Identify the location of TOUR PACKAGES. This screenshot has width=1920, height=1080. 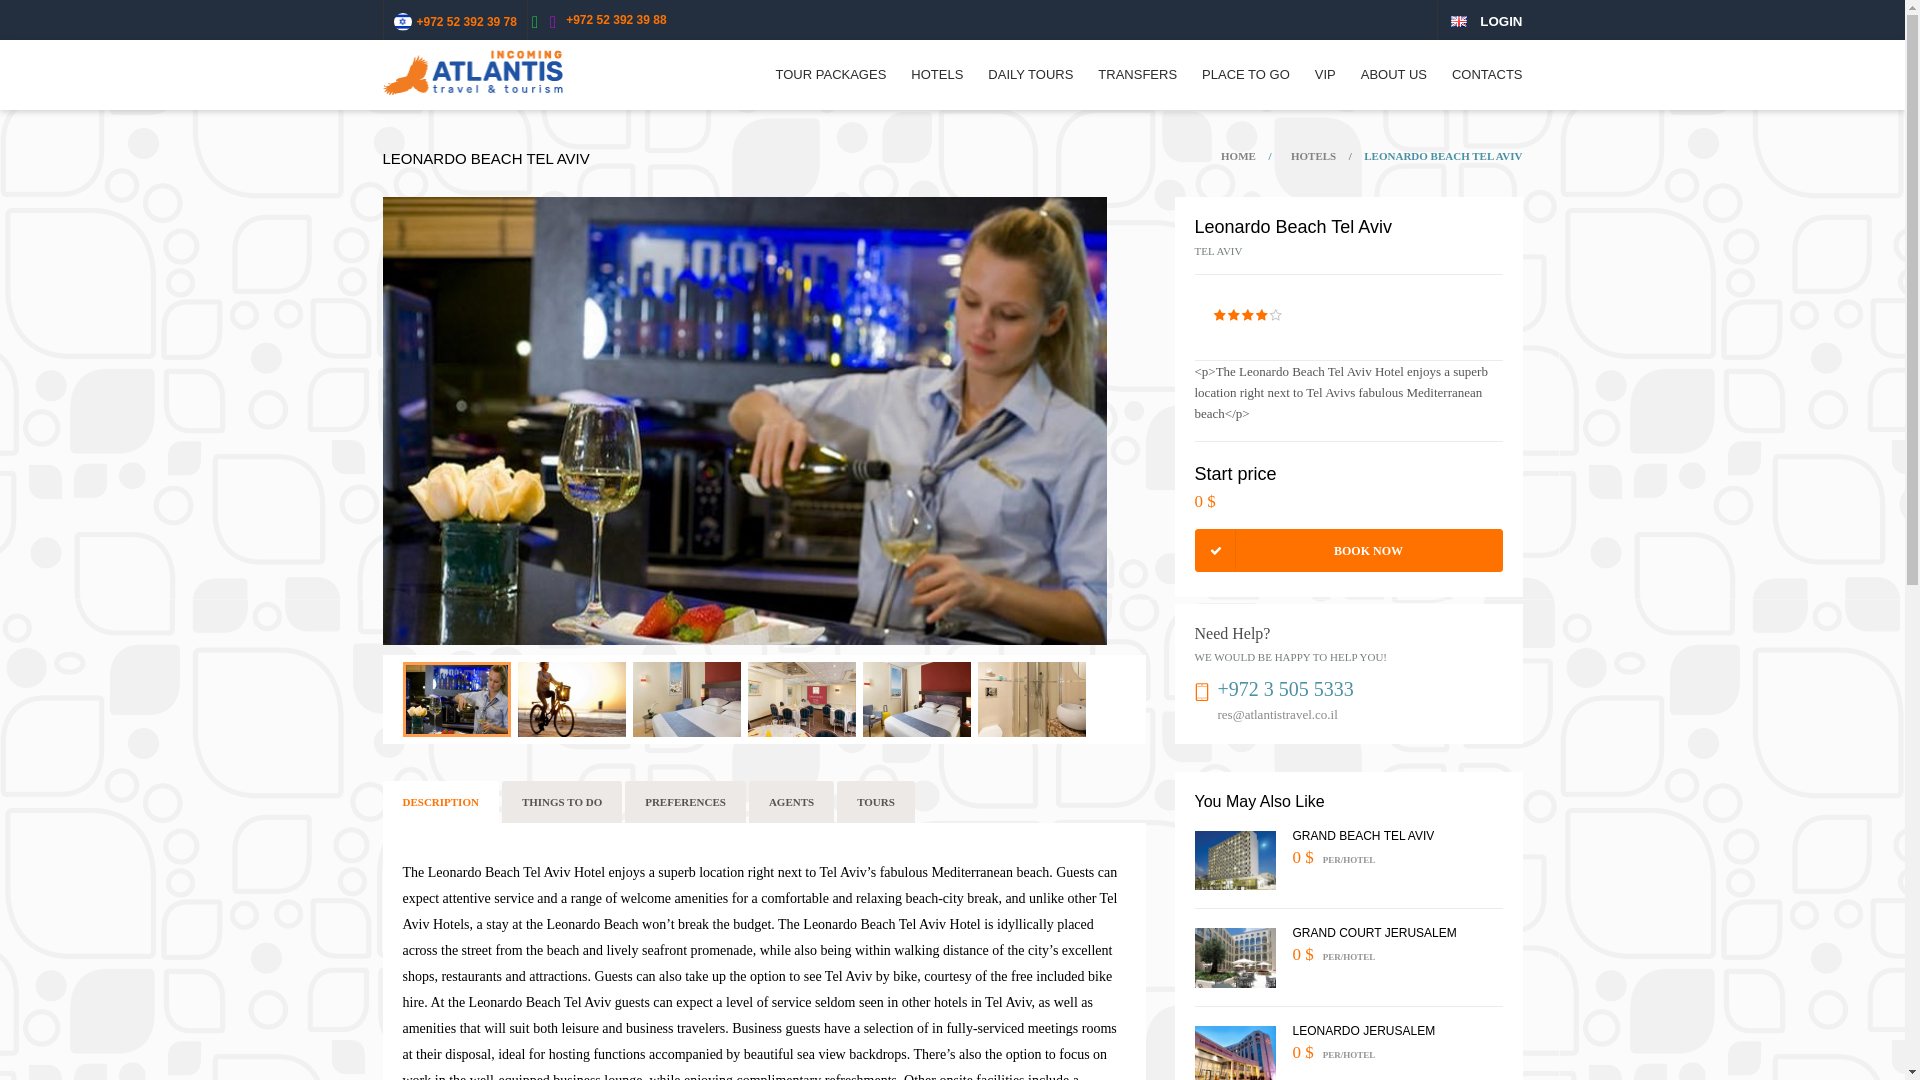
(831, 83).